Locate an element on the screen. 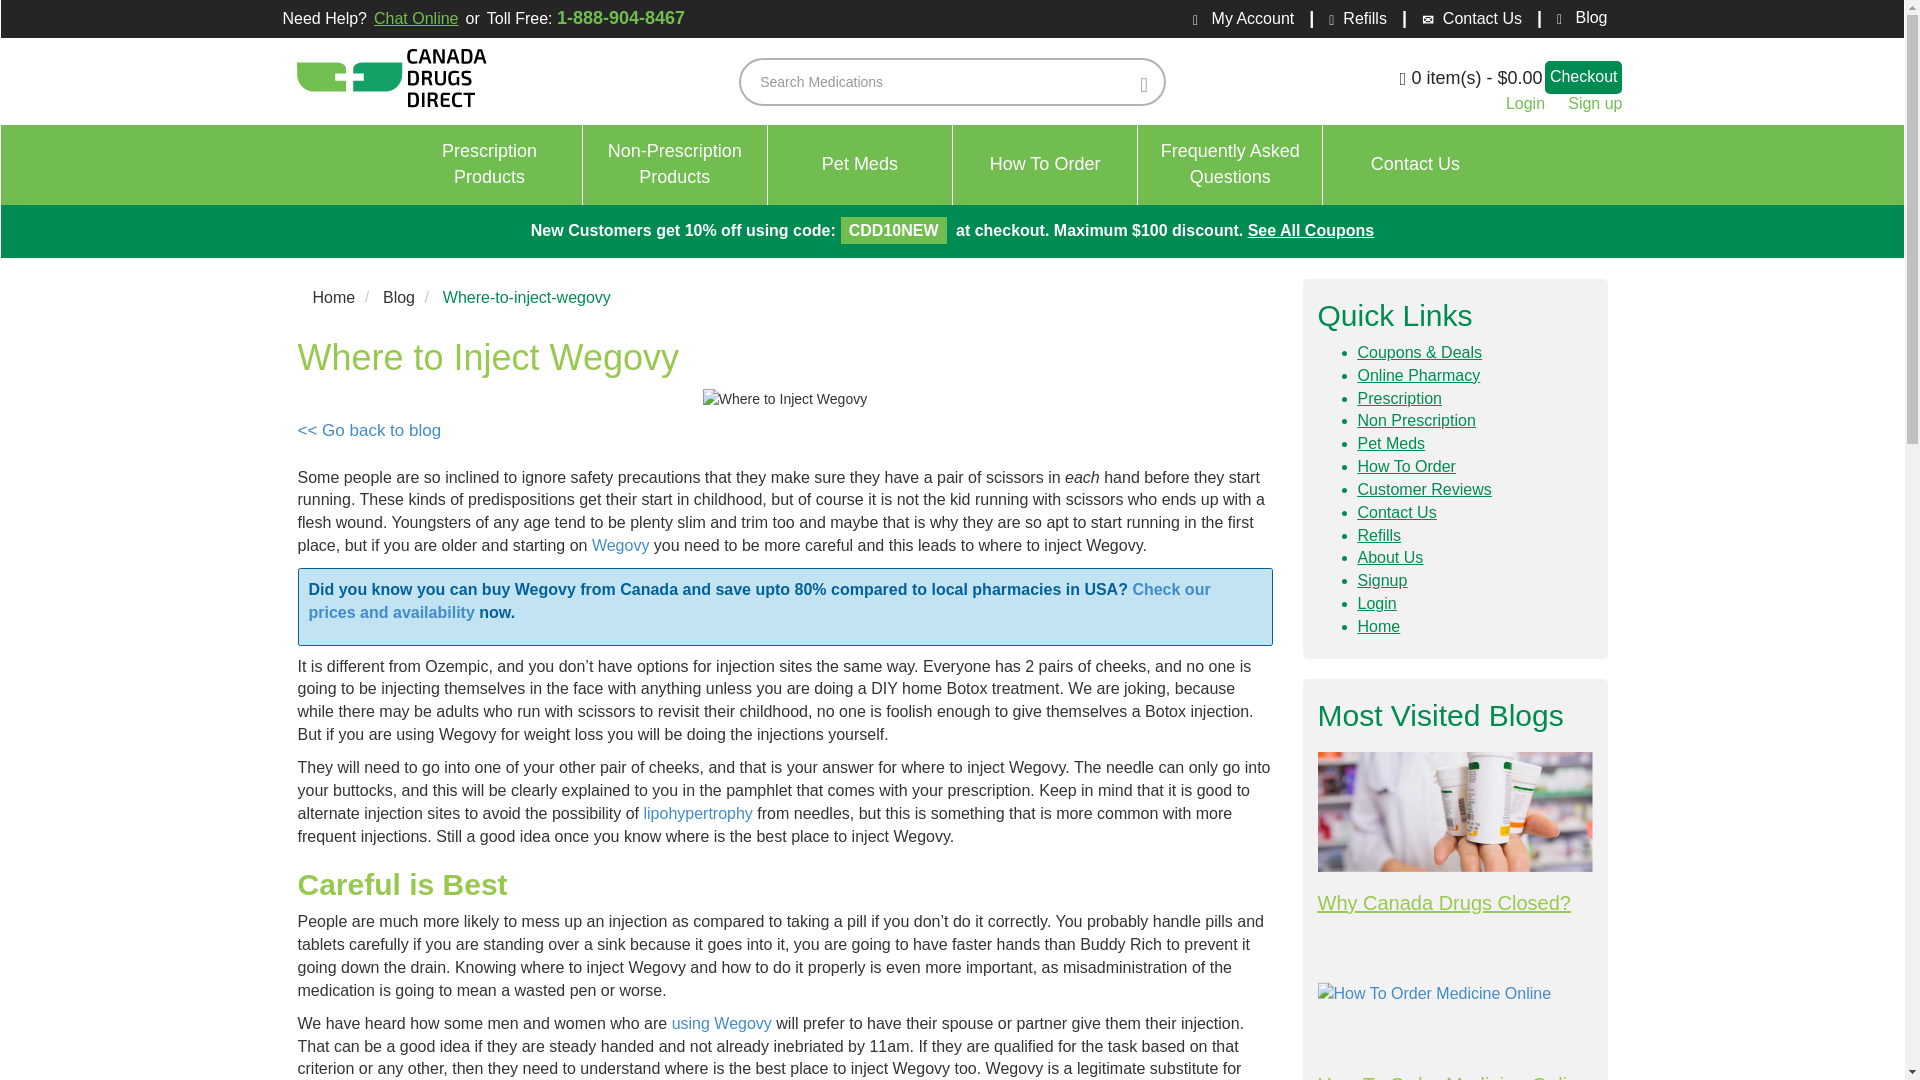 This screenshot has width=1920, height=1080. Pet Meds is located at coordinates (860, 165).